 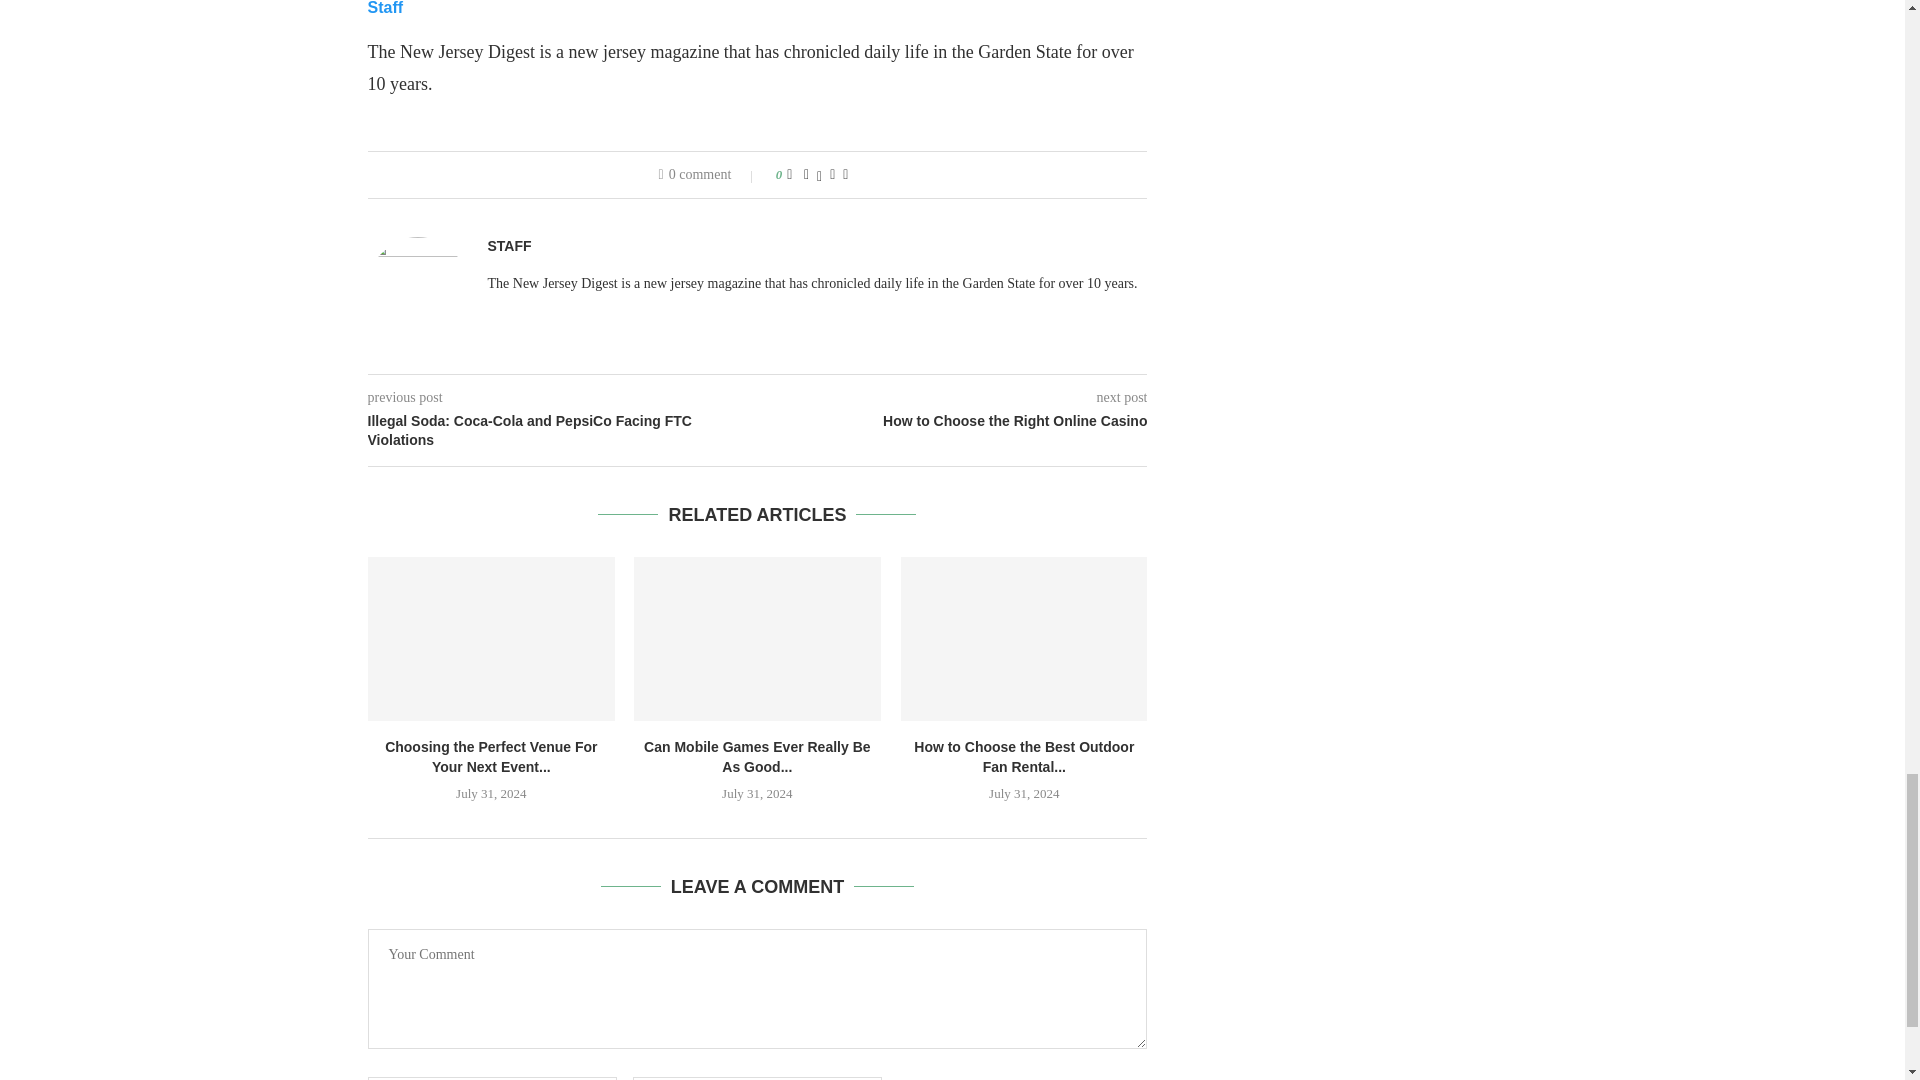 I want to click on Choosing the Perfect Venue For Your Next Event in Chicago, so click(x=491, y=639).